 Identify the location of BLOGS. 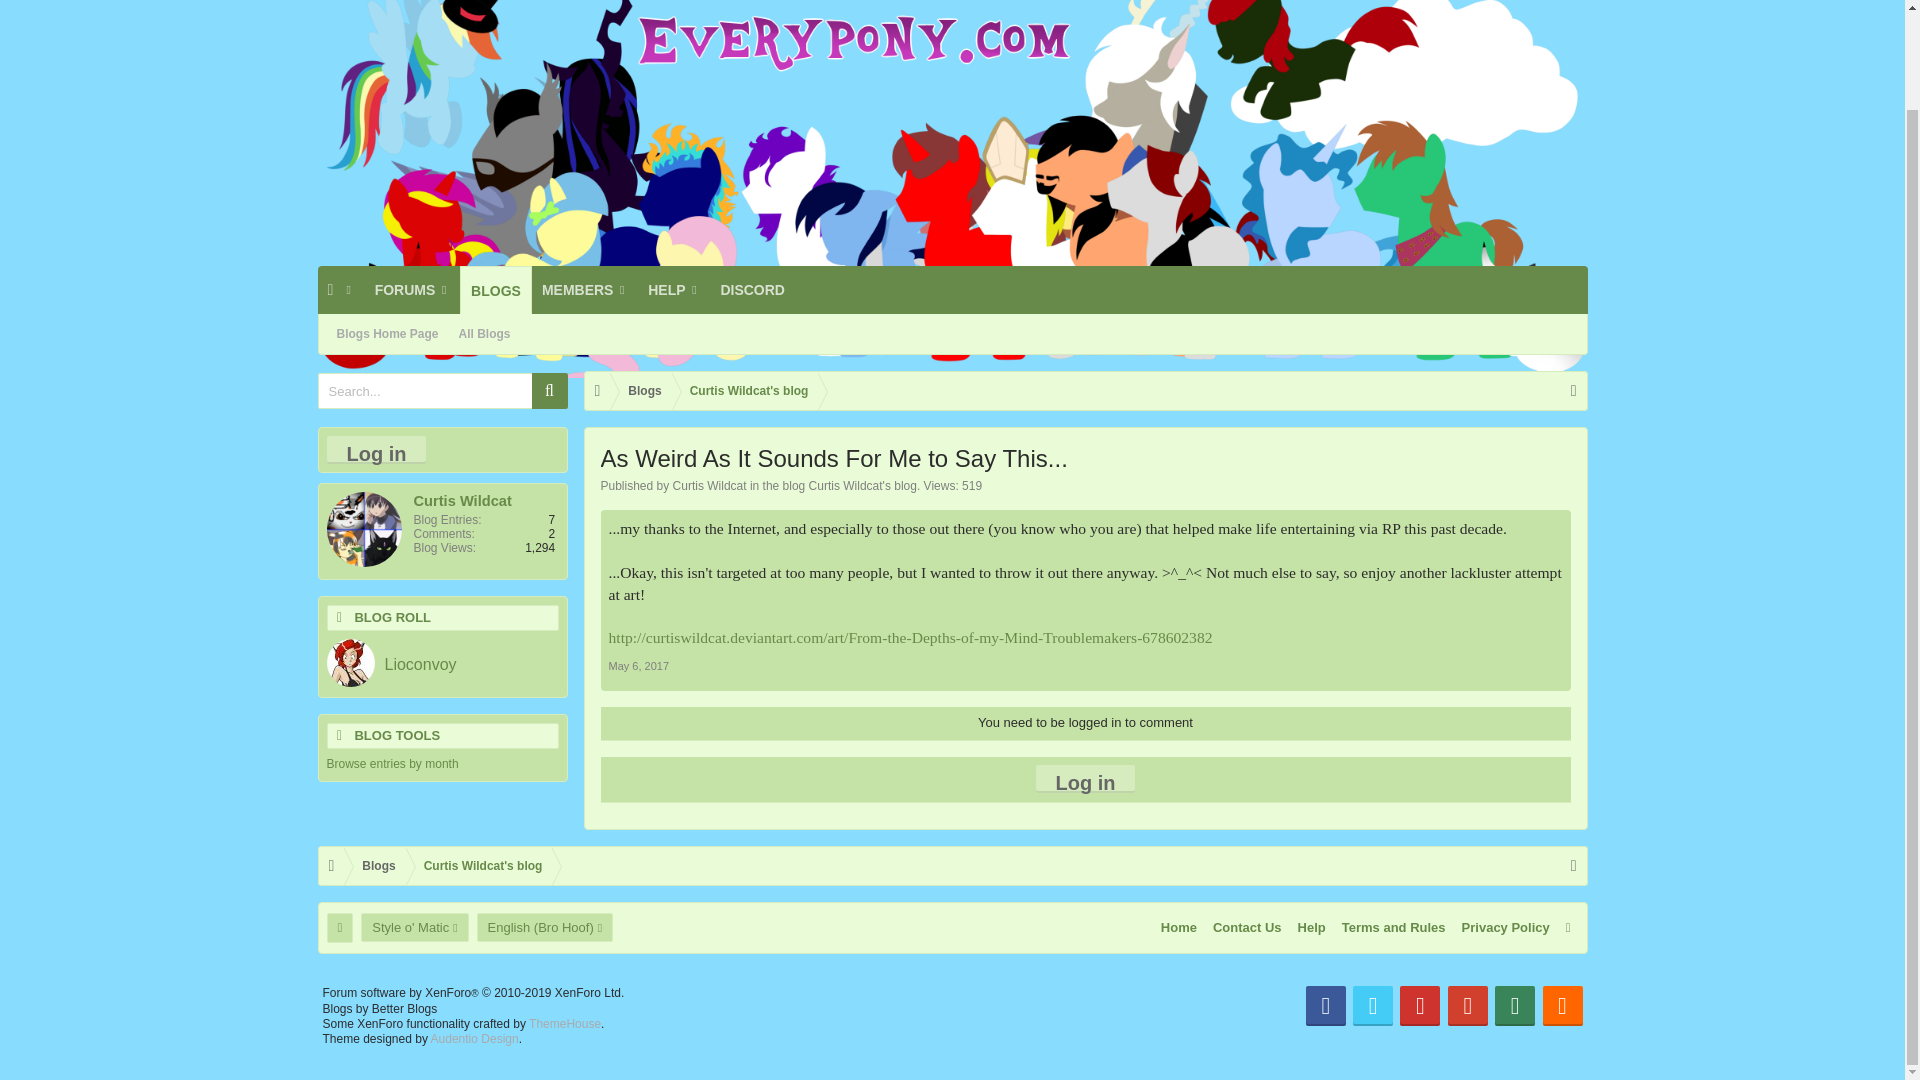
(496, 290).